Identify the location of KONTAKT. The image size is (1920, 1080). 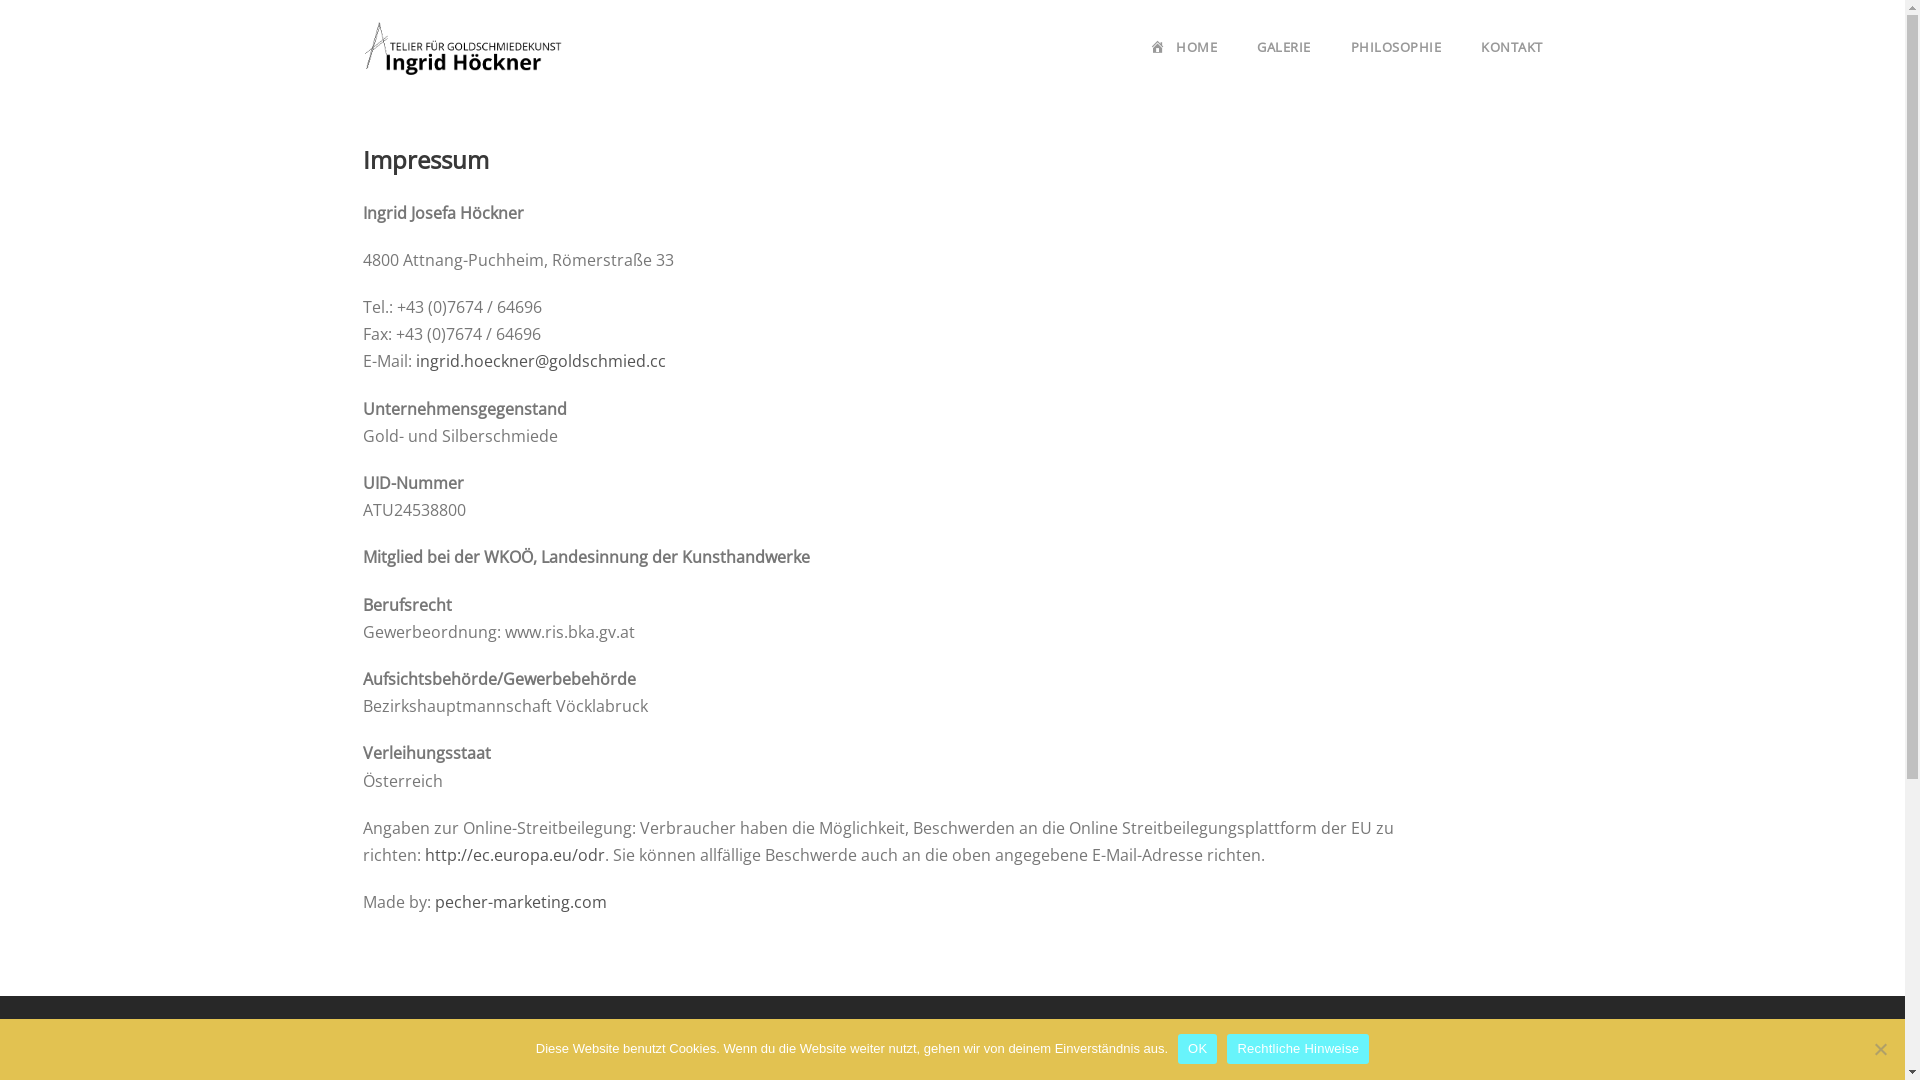
(1512, 64).